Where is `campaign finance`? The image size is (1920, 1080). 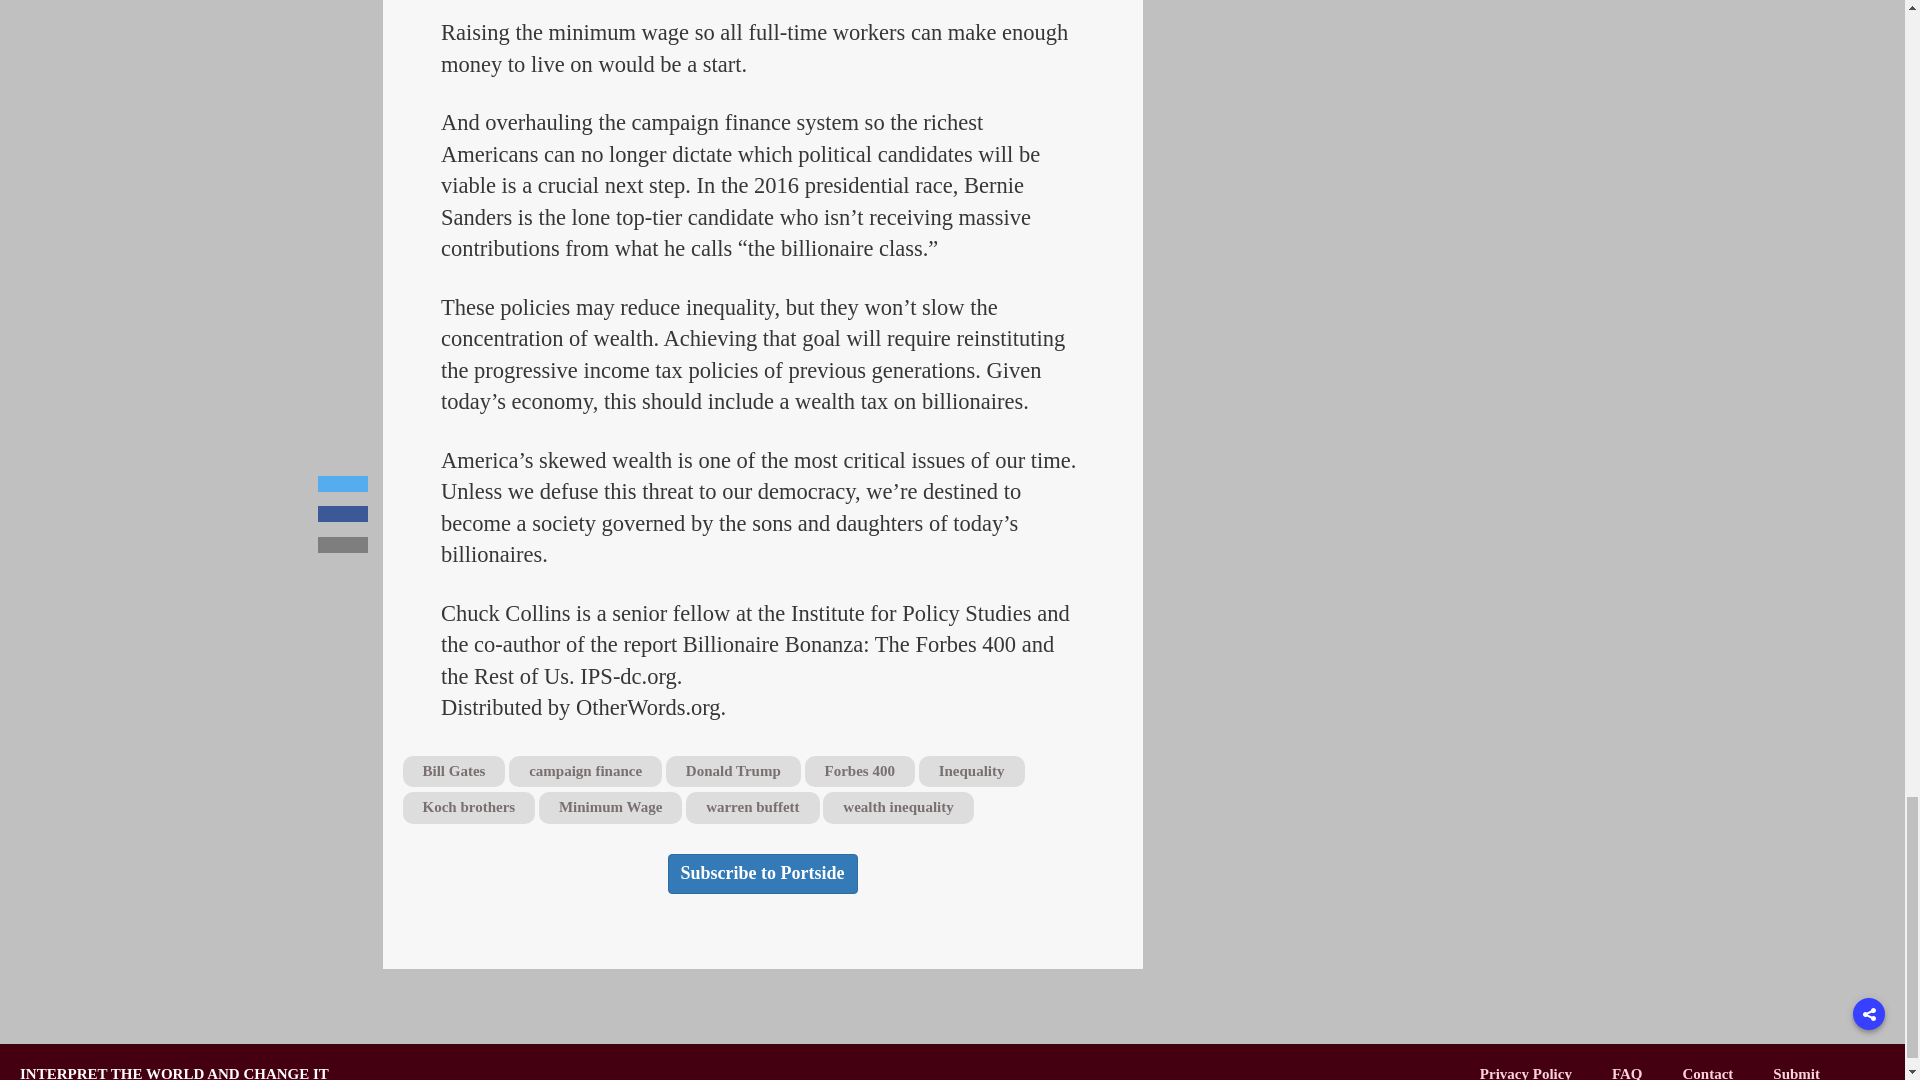
campaign finance is located at coordinates (585, 772).